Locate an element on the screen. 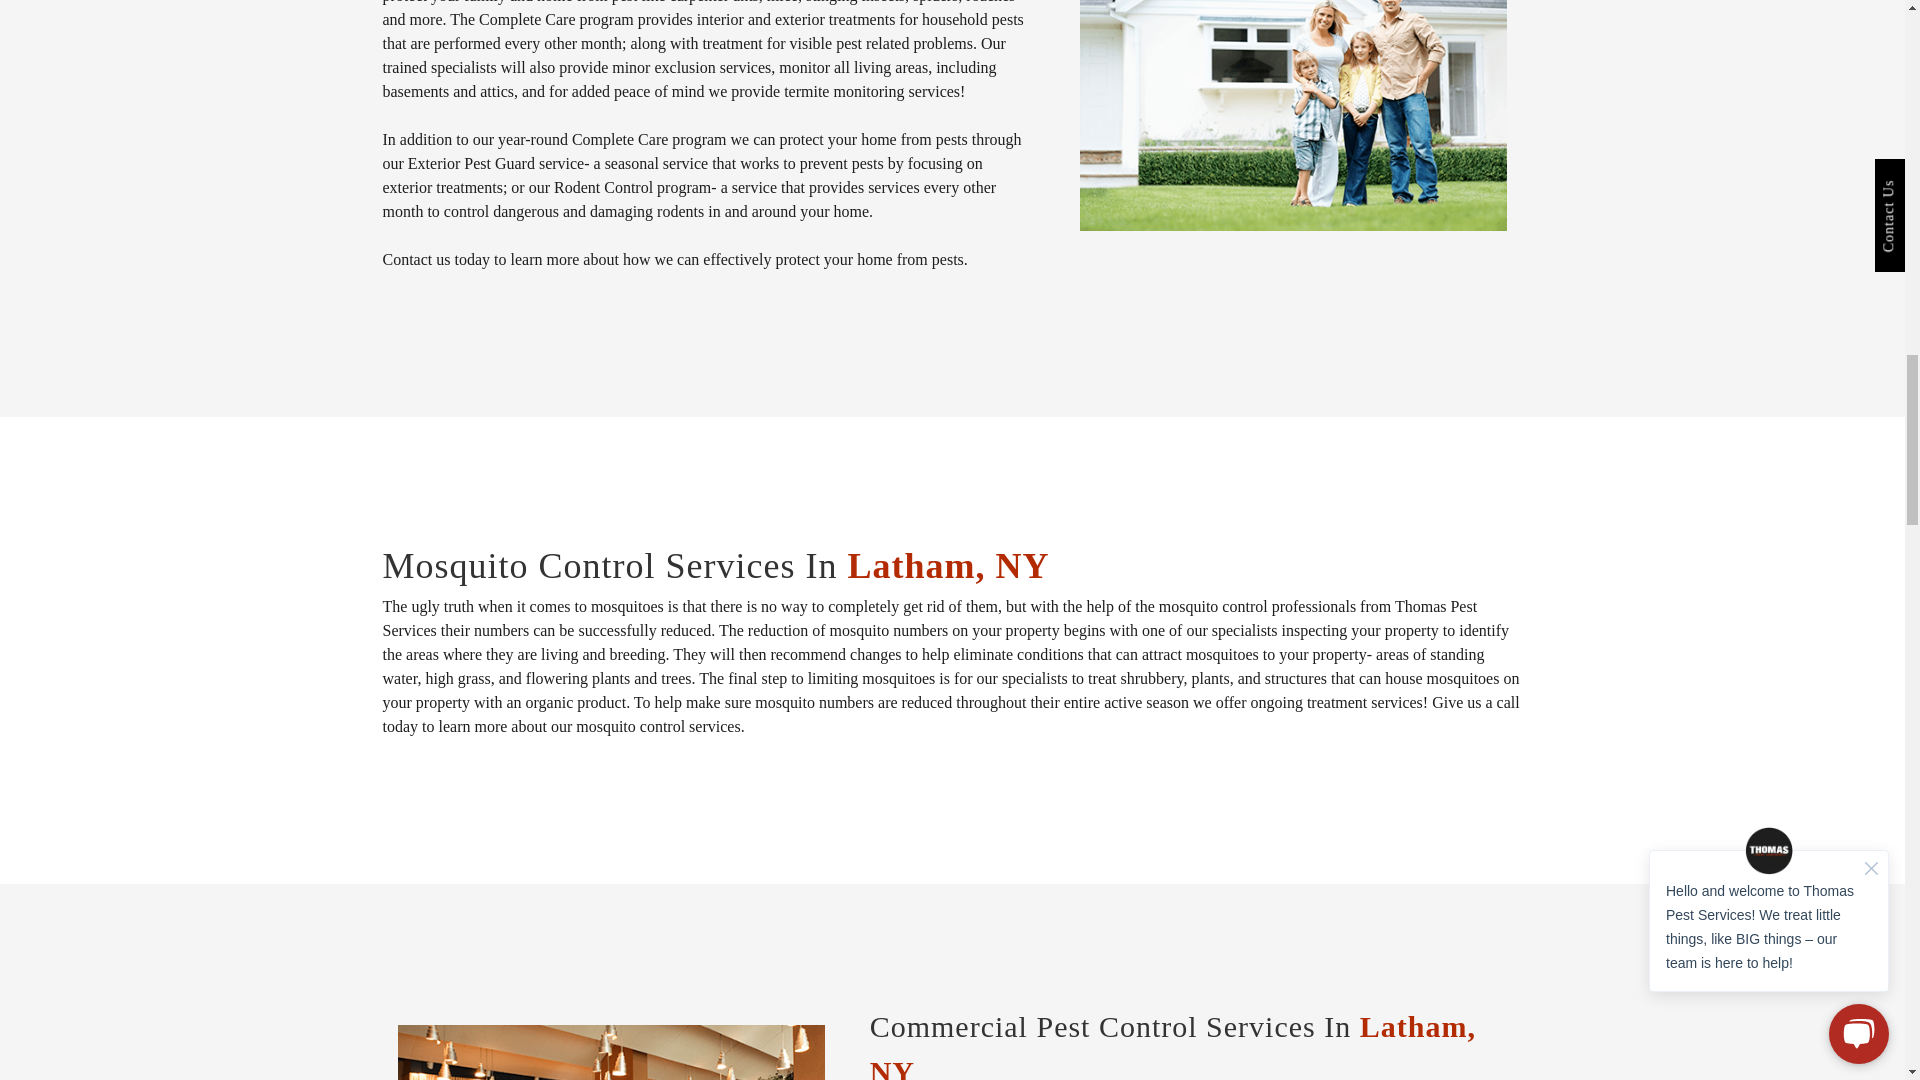  restaurant-in-latham-ny is located at coordinates (611, 1052).